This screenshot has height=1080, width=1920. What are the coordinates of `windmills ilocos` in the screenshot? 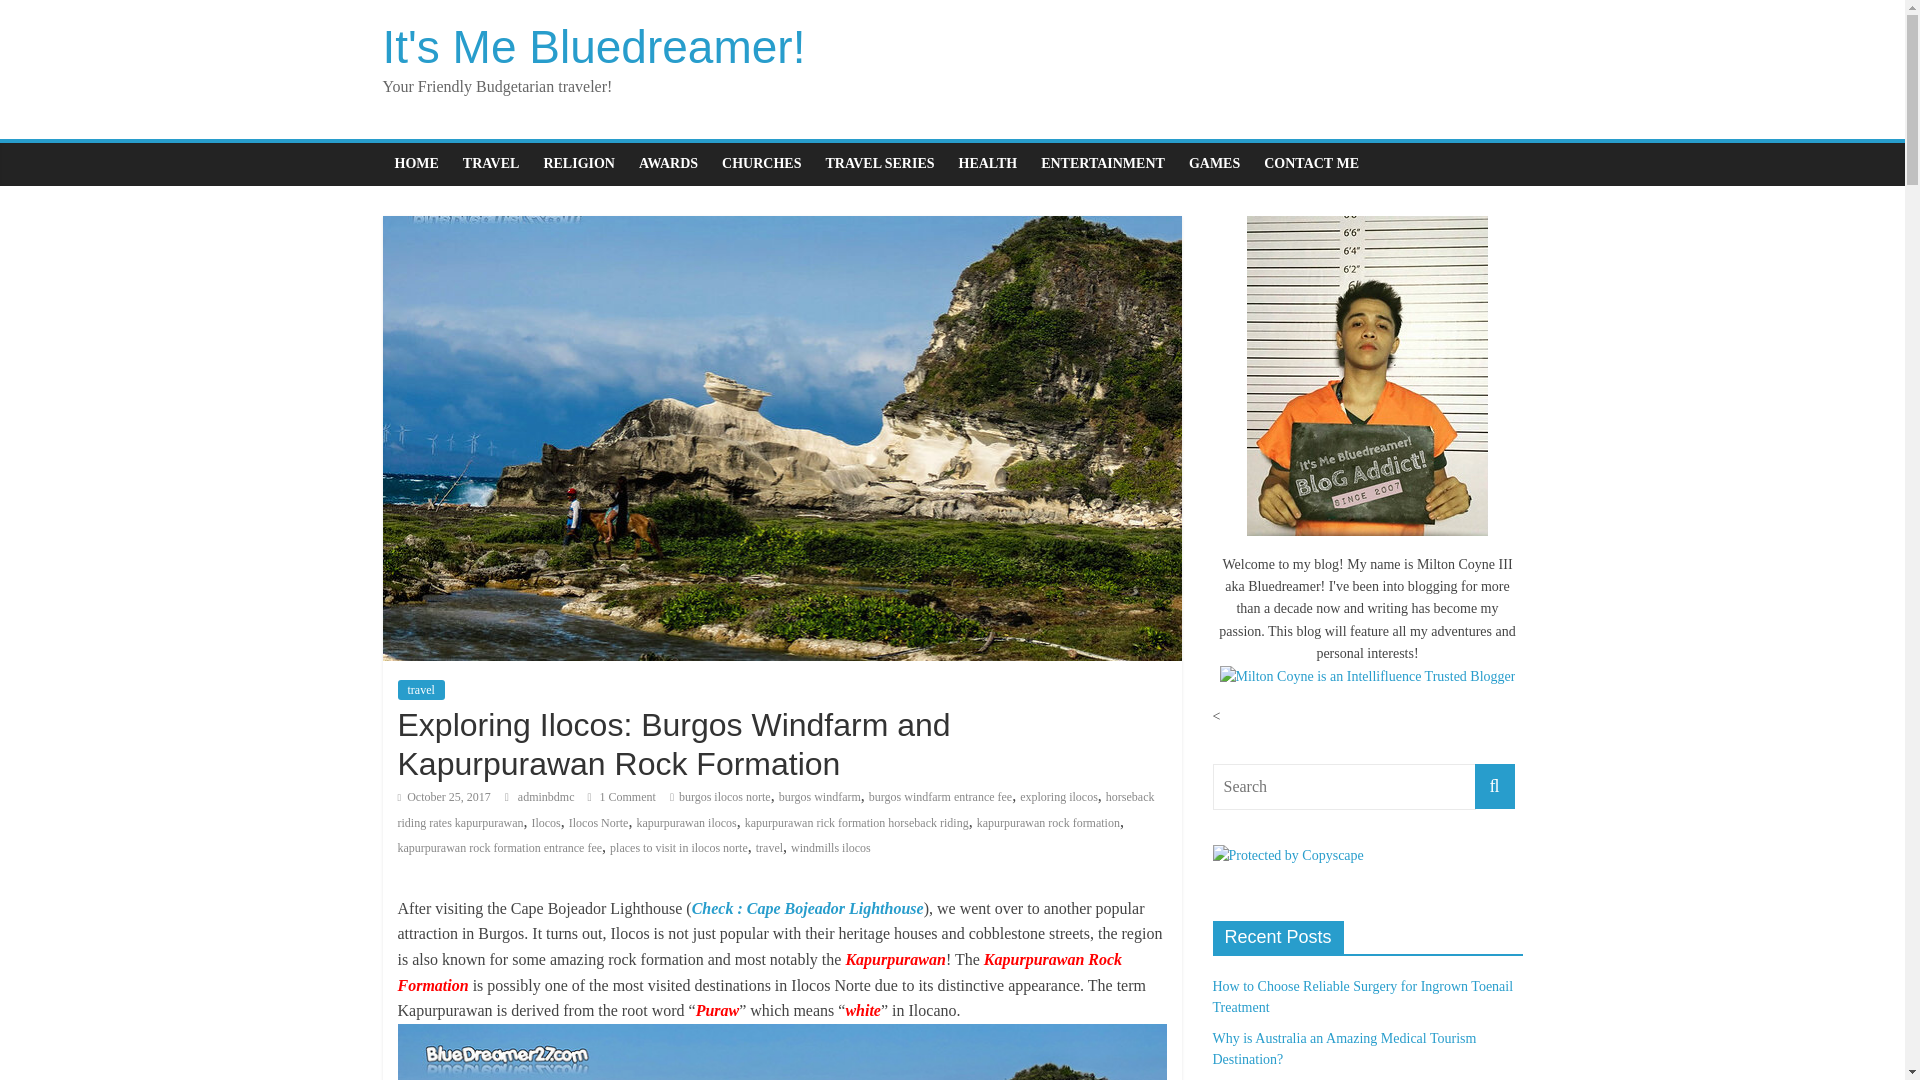 It's located at (831, 848).